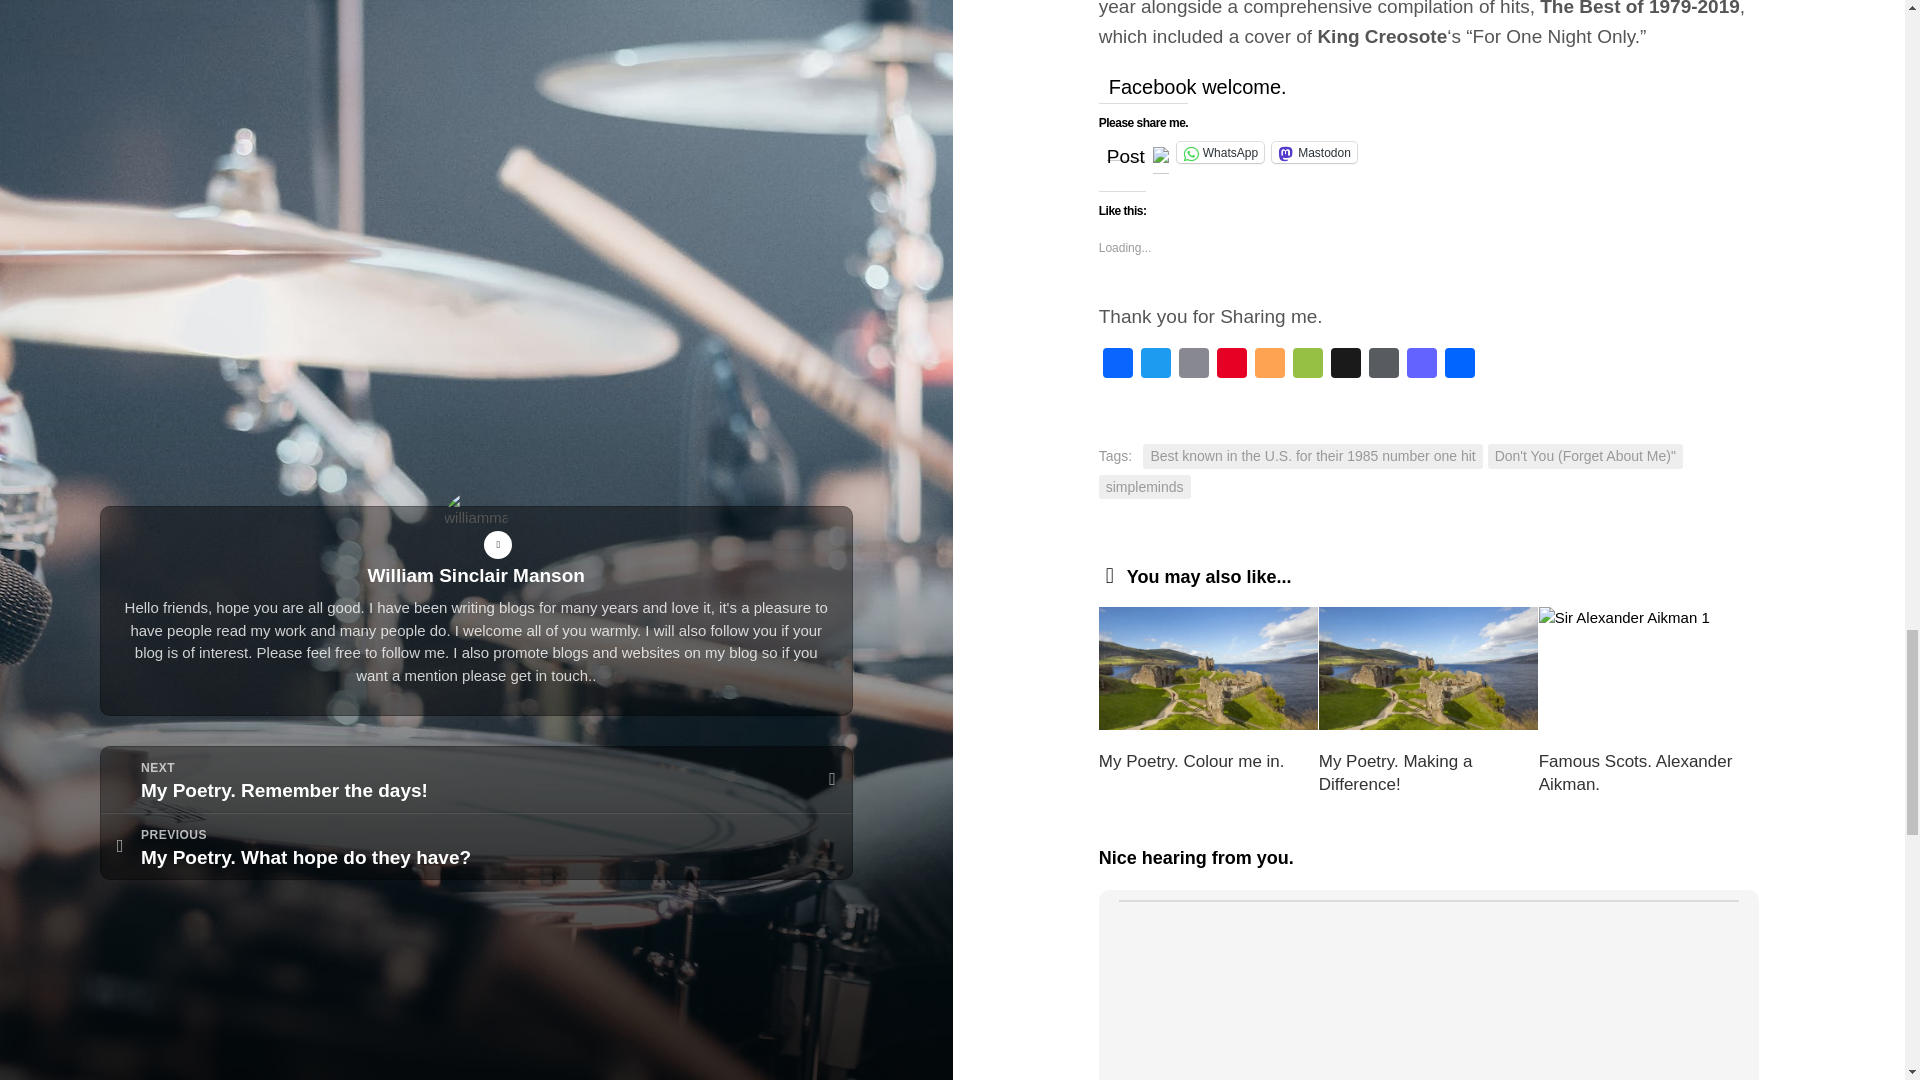 The width and height of the screenshot is (1920, 1080). Describe the element at coordinates (1117, 367) in the screenshot. I see `Facebook` at that location.